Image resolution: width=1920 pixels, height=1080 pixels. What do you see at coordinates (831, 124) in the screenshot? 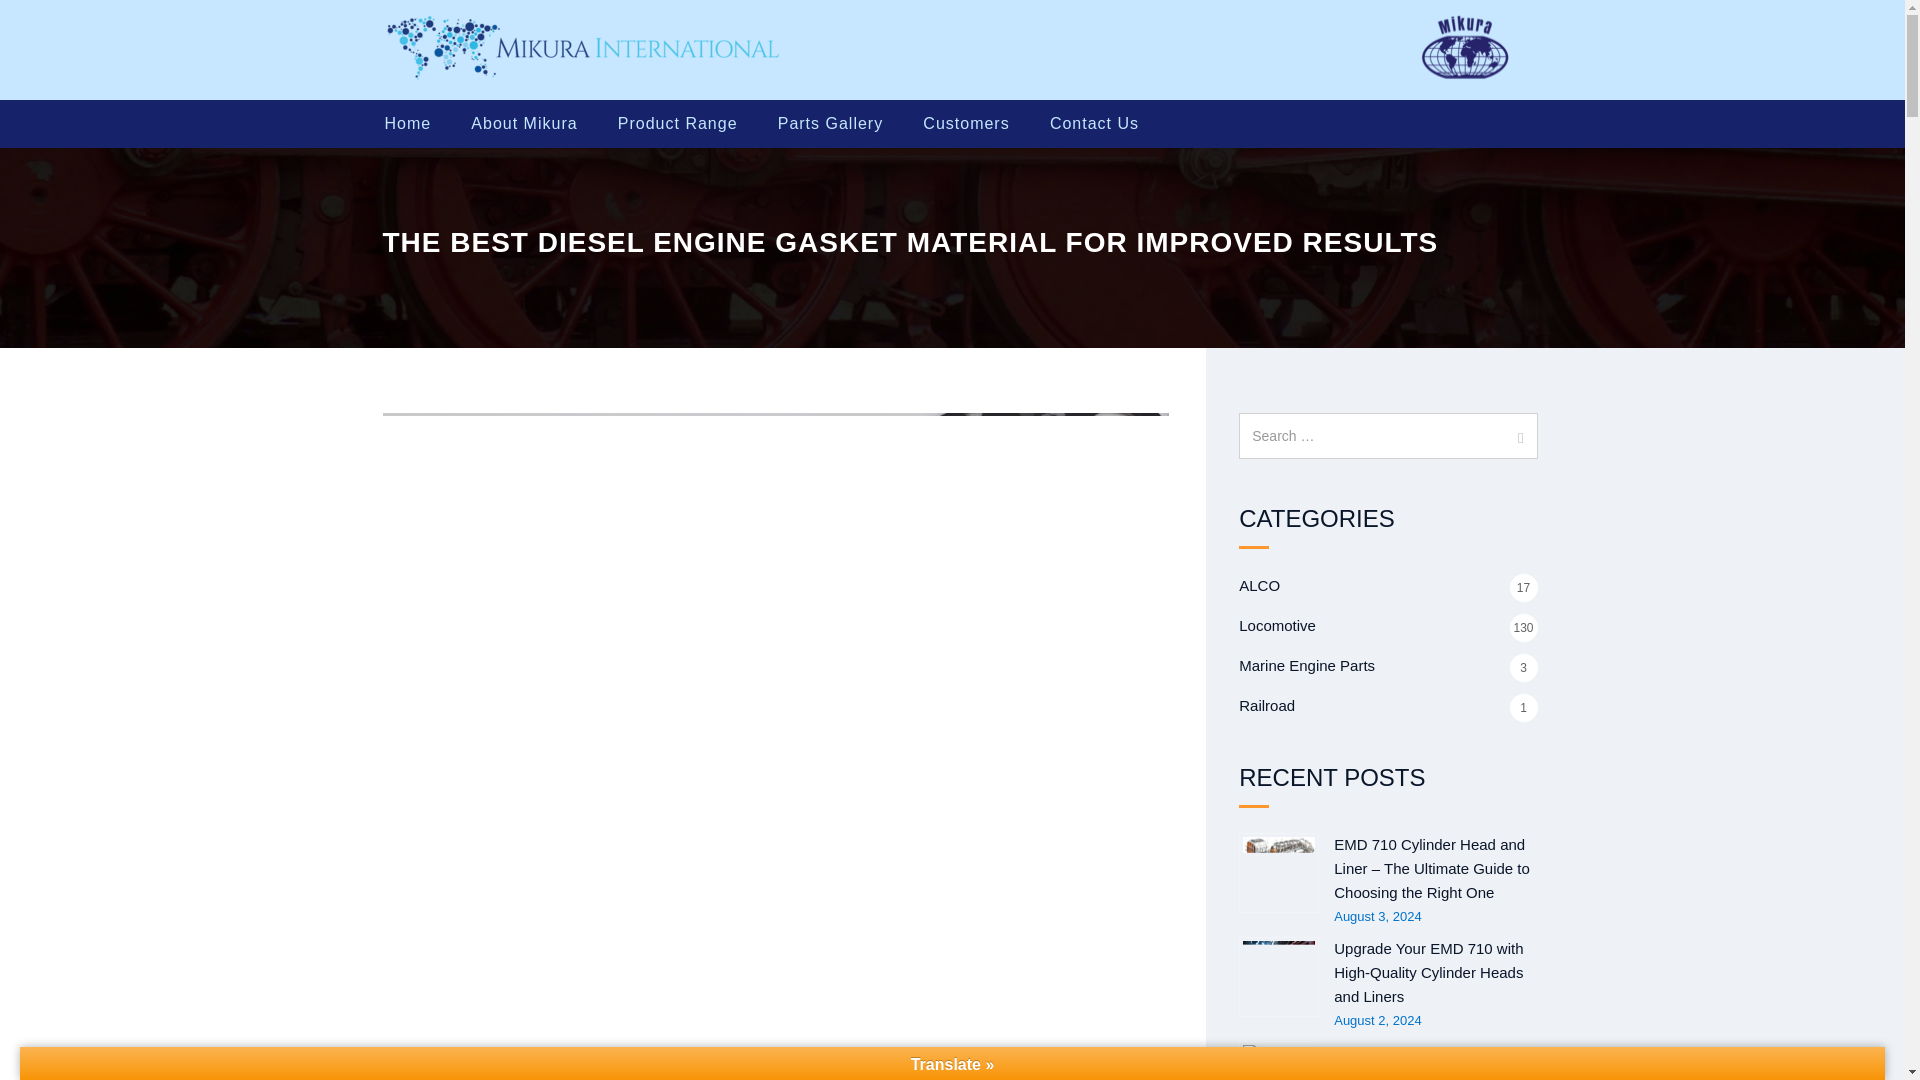
I see `Parts Gallery` at bounding box center [831, 124].